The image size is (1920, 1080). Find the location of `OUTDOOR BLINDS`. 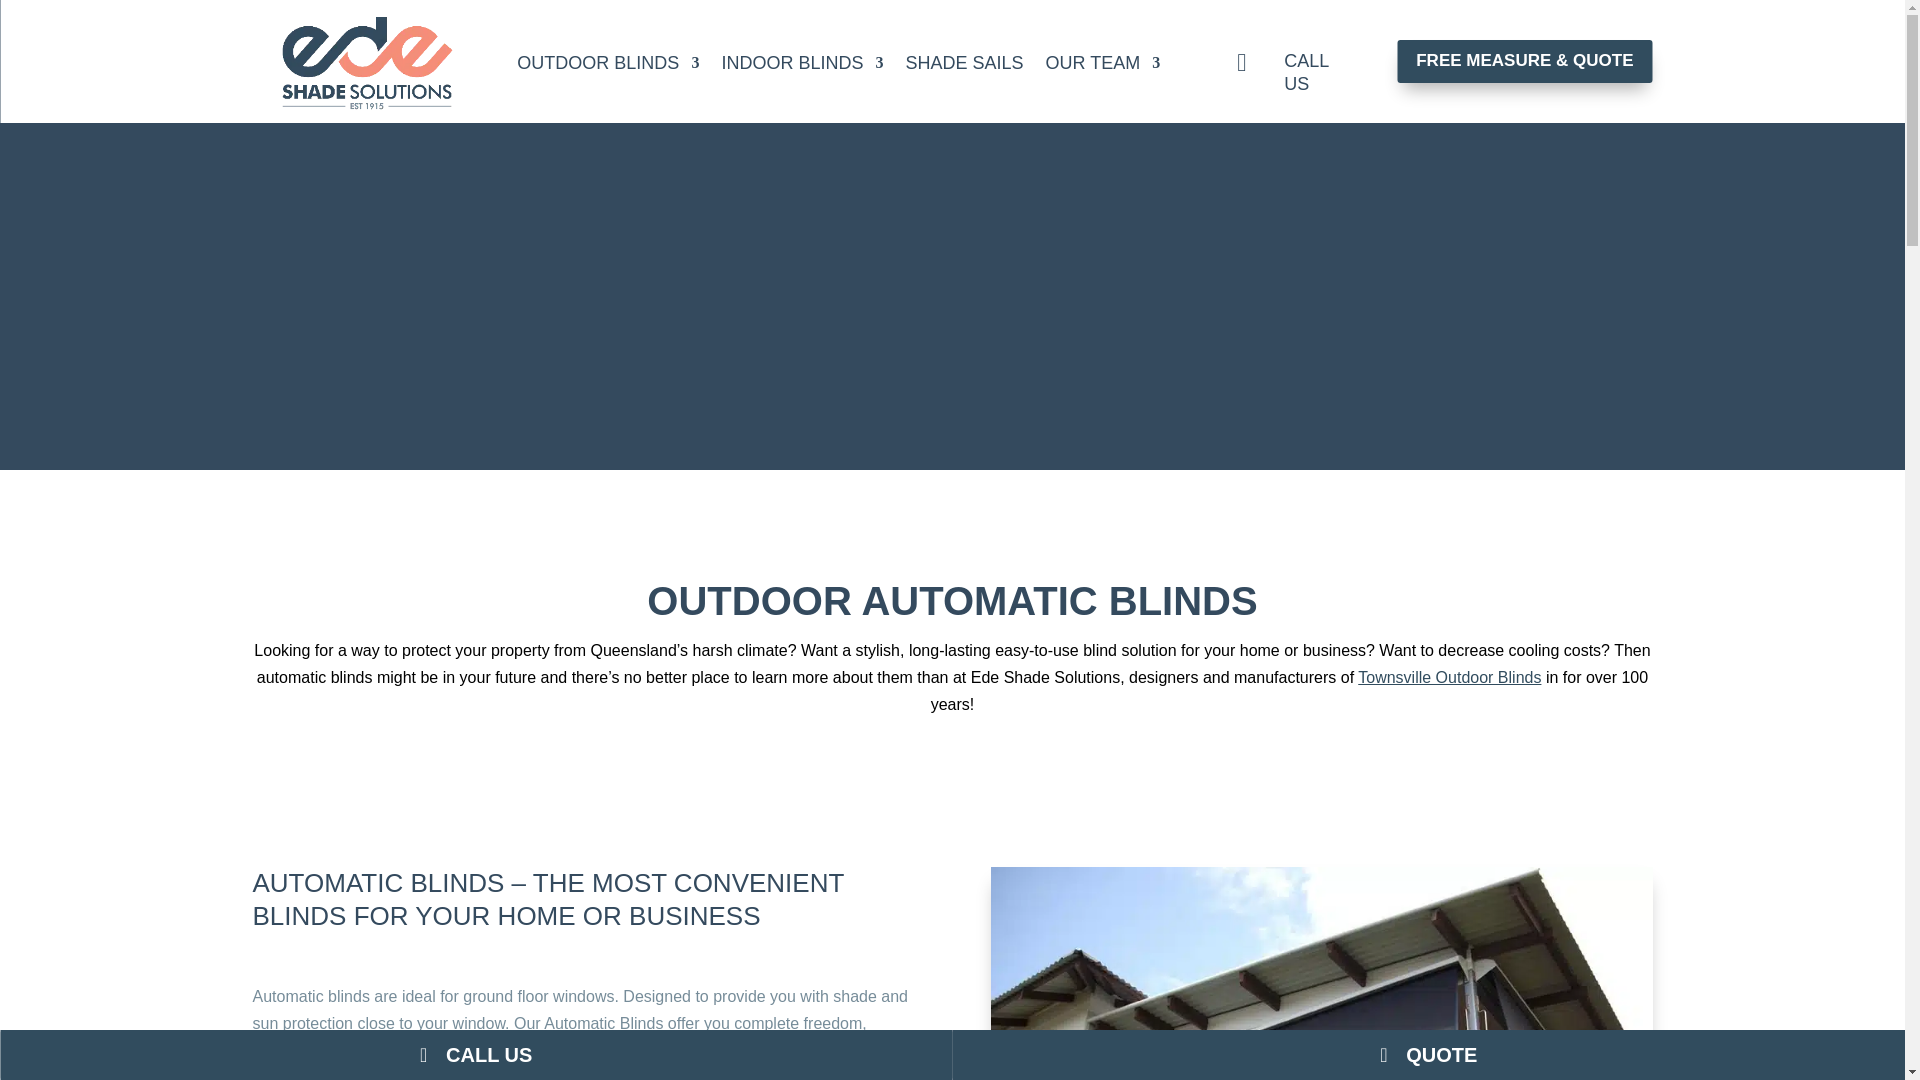

OUTDOOR BLINDS is located at coordinates (607, 63).